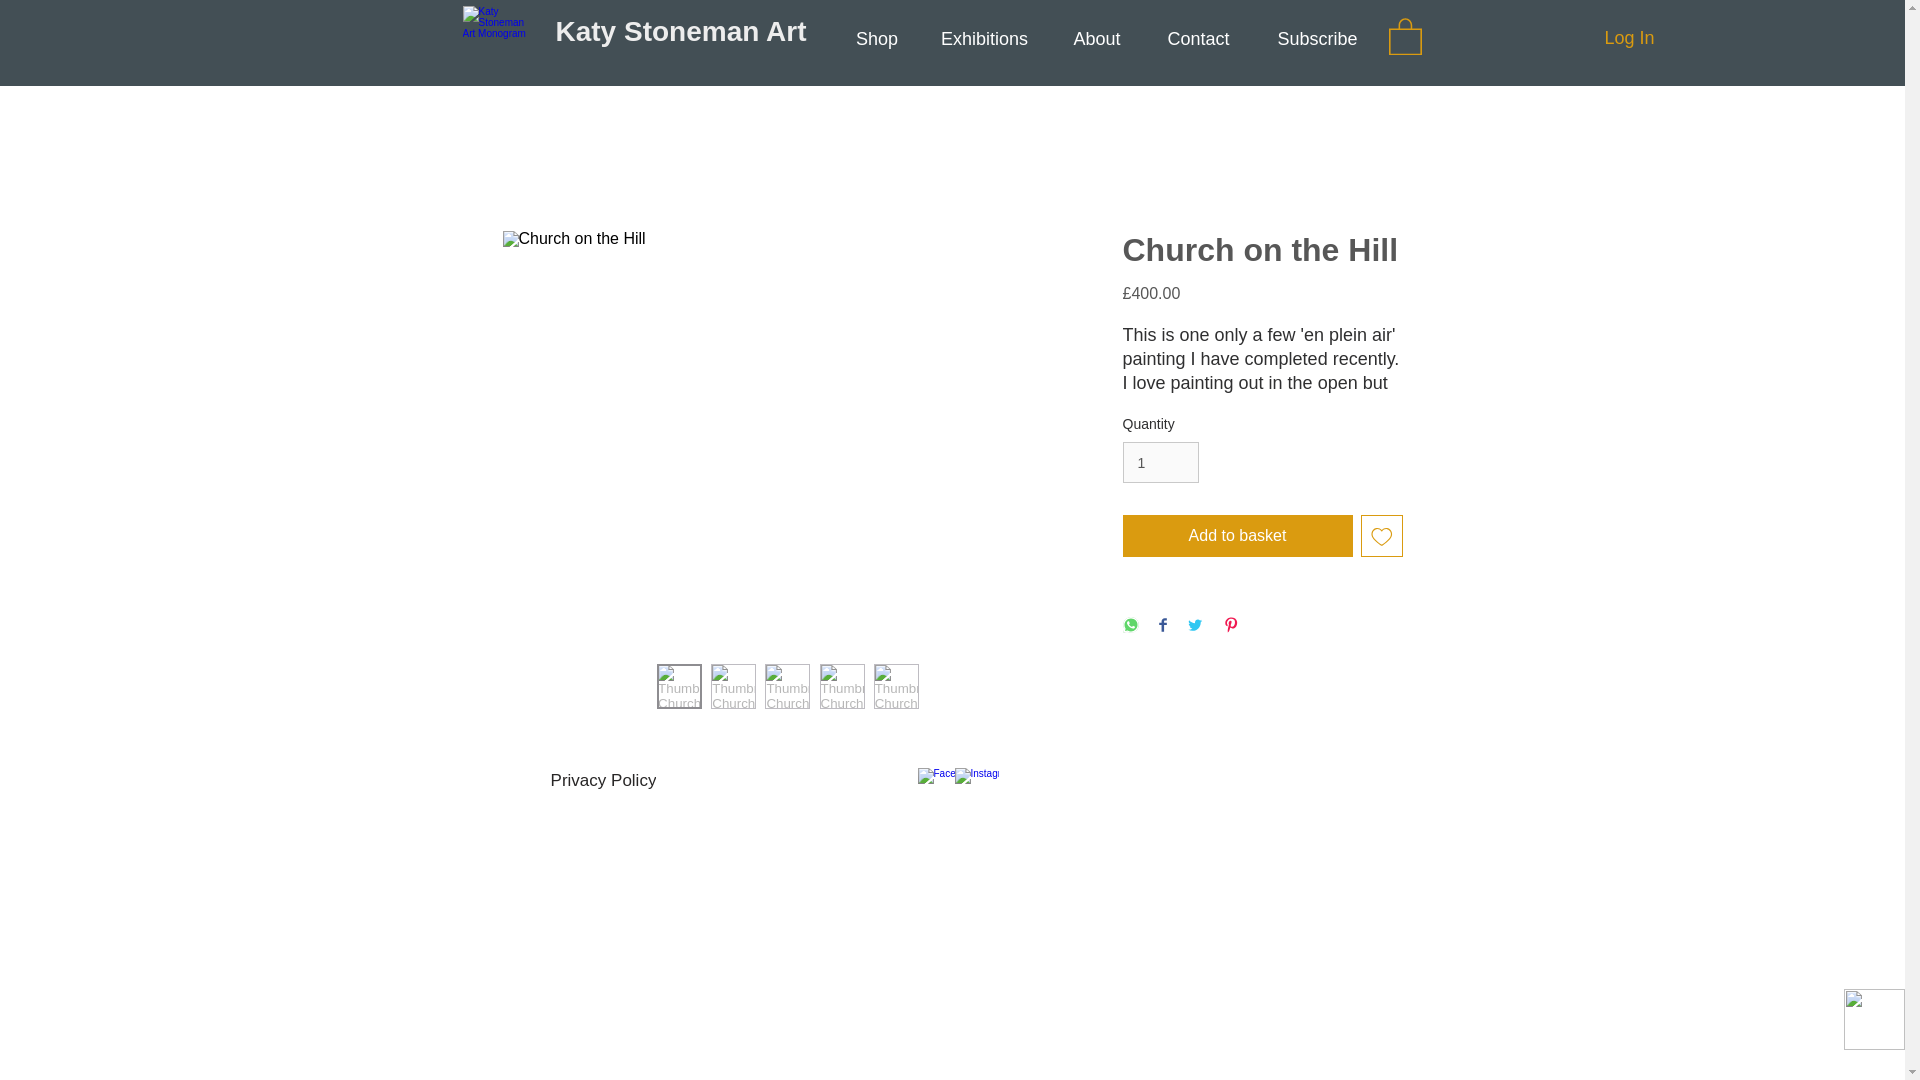  Describe the element at coordinates (1236, 536) in the screenshot. I see `Add to basket` at that location.